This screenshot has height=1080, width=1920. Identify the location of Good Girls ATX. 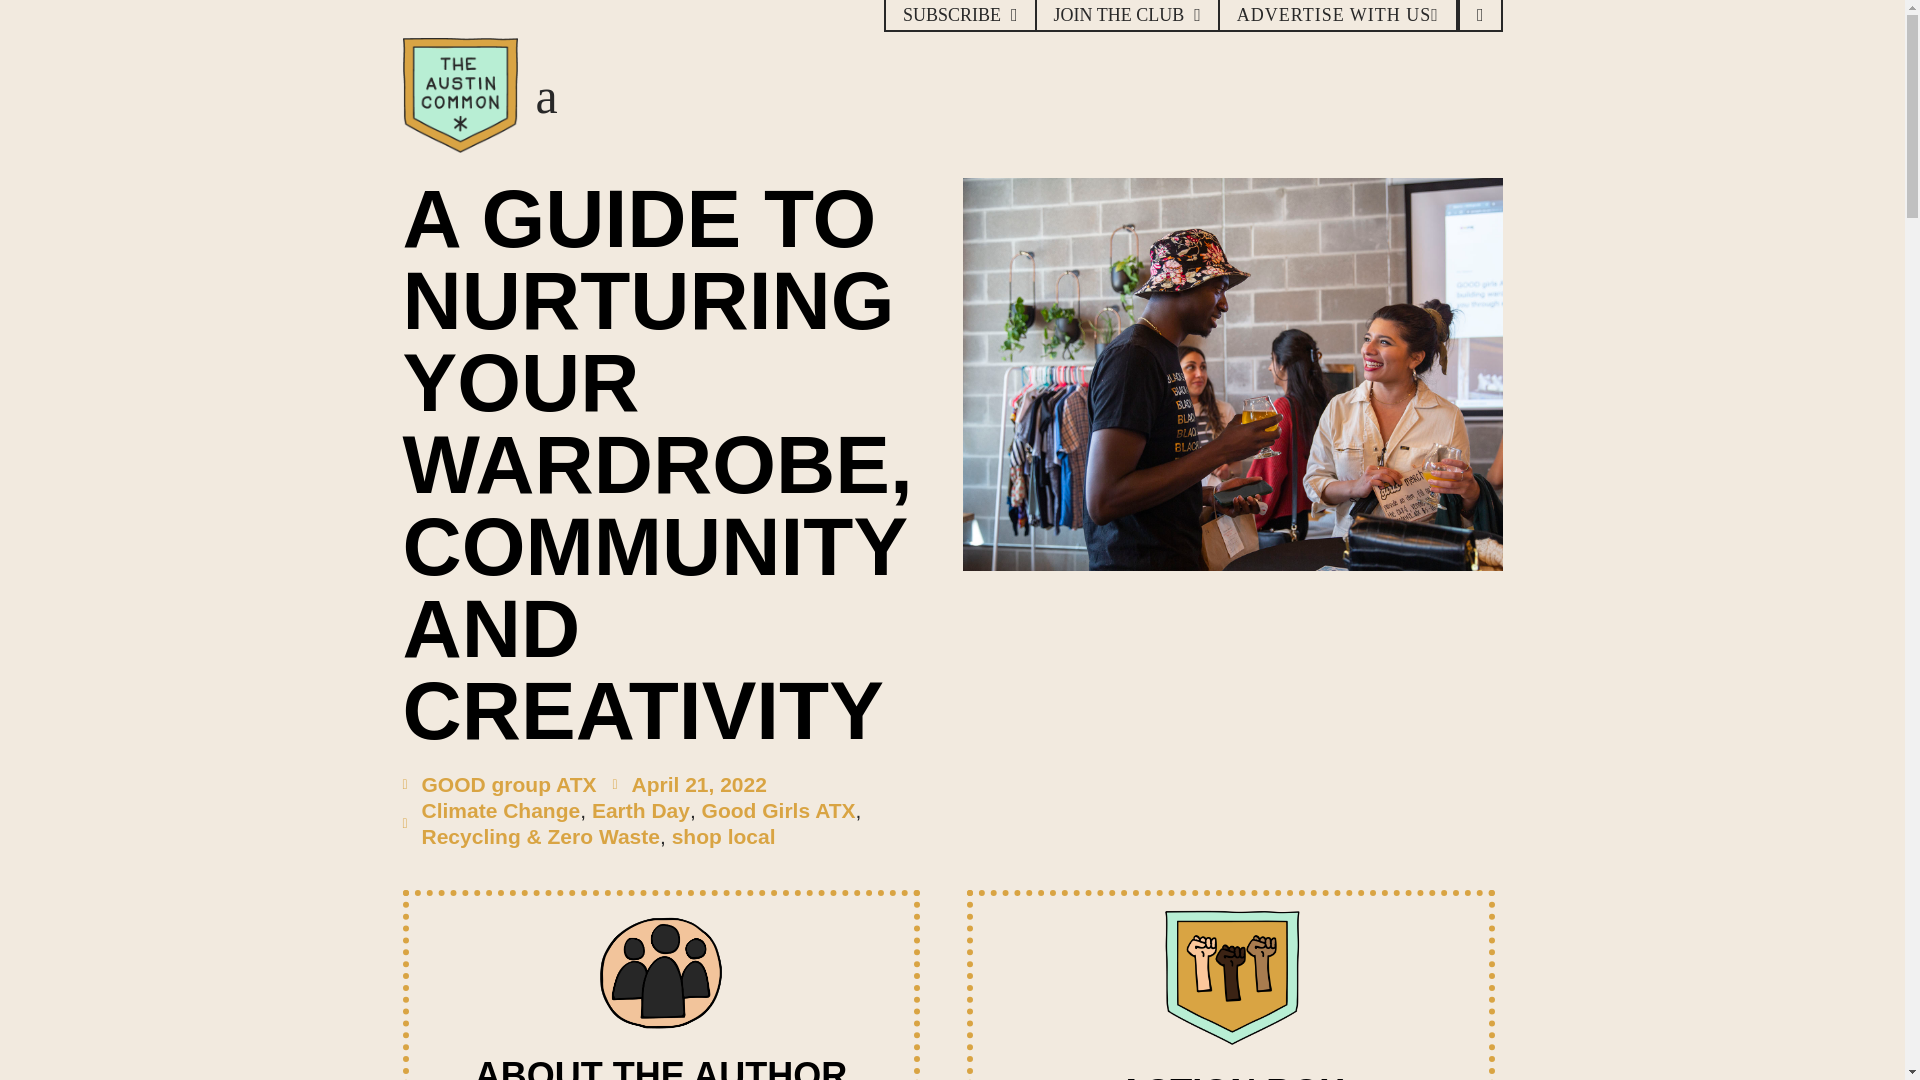
(779, 810).